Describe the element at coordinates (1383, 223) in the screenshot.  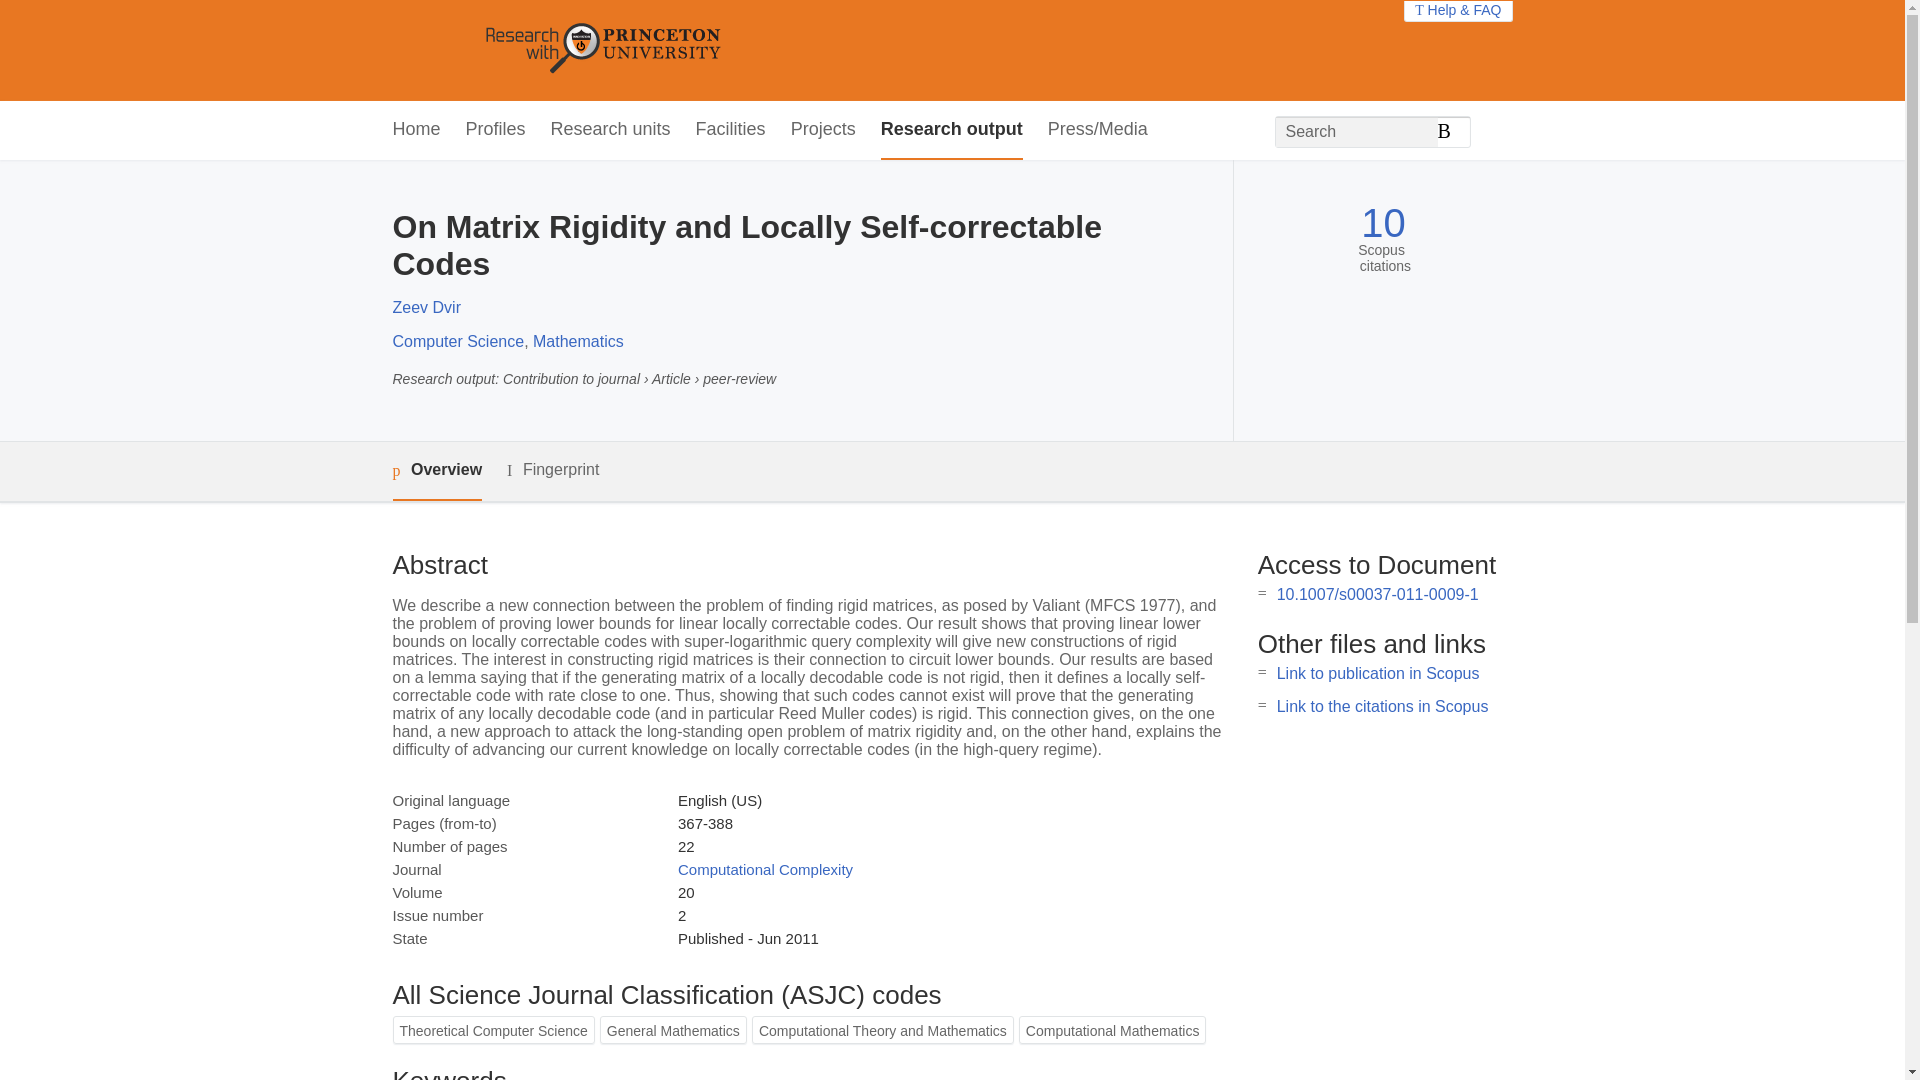
I see `10` at that location.